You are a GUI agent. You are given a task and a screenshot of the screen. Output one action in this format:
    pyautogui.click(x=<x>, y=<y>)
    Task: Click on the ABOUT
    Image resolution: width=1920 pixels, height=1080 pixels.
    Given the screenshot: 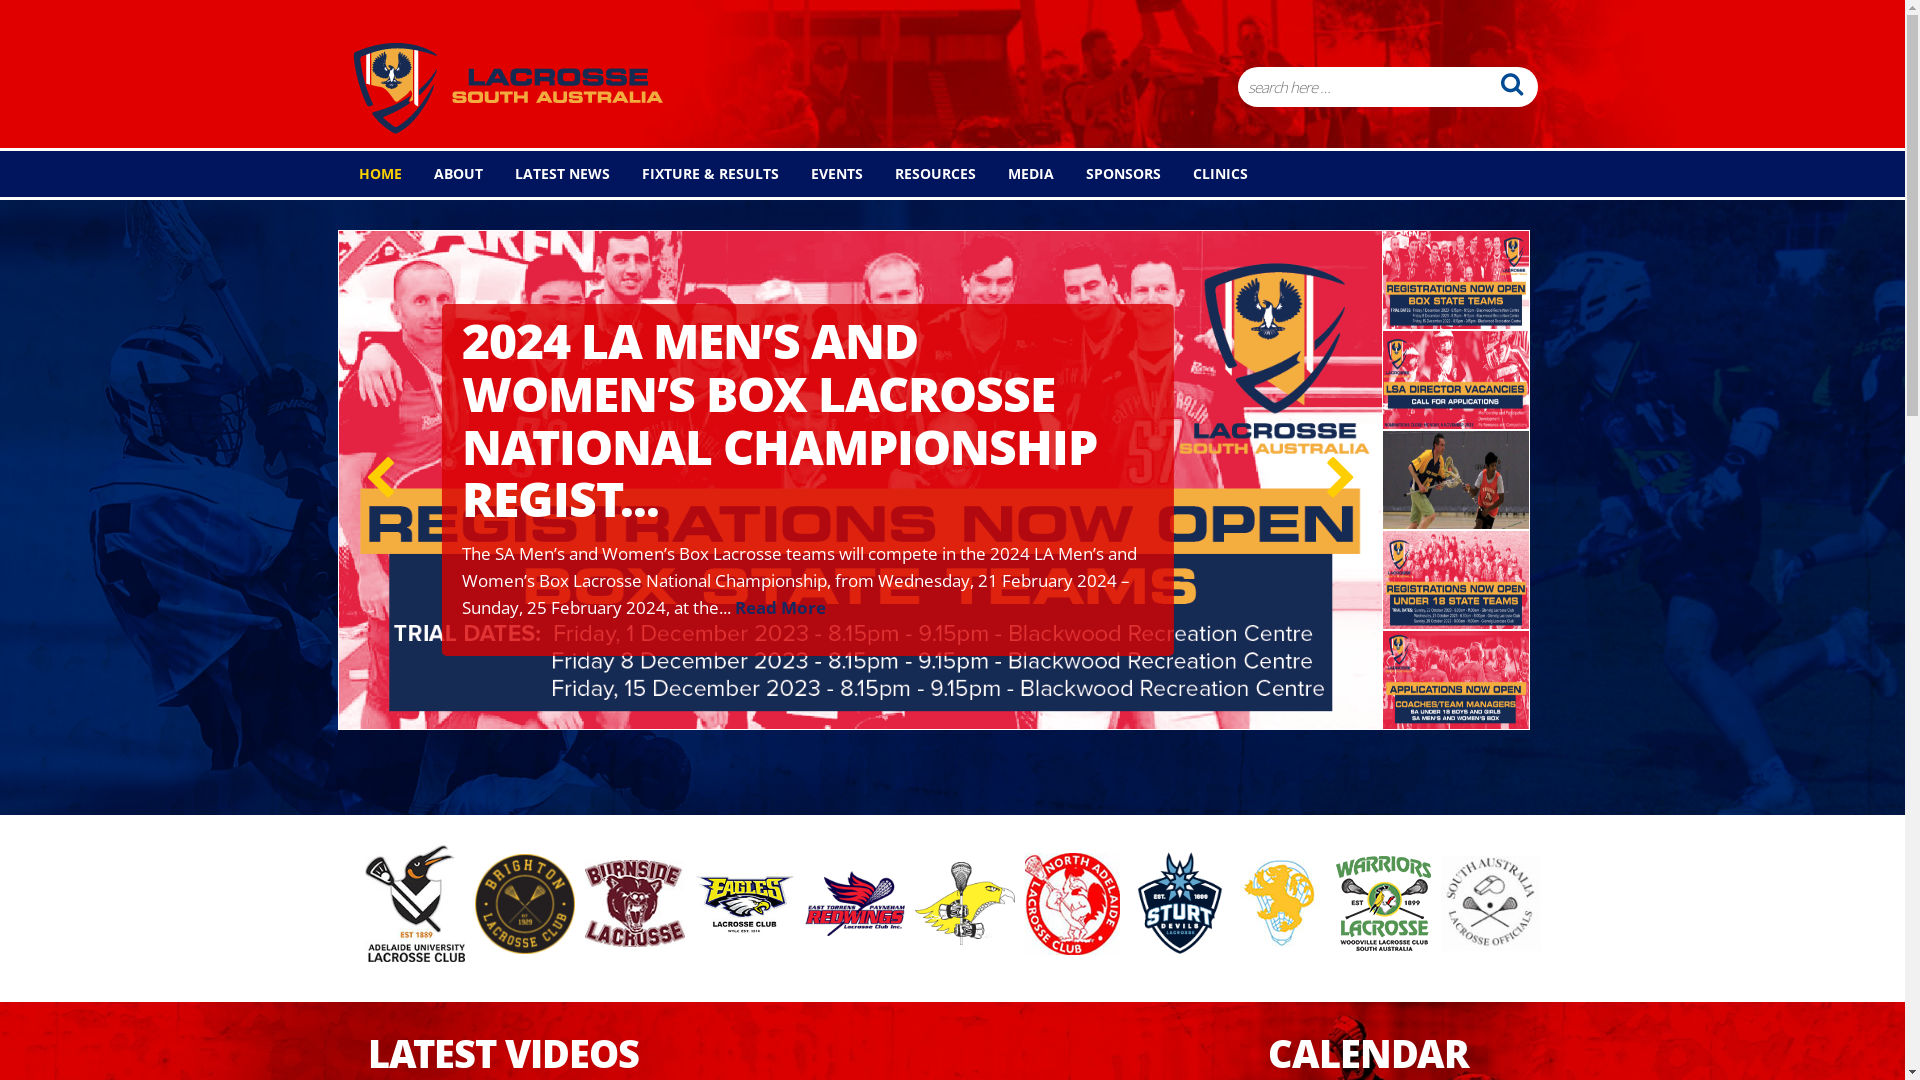 What is the action you would take?
    pyautogui.click(x=452, y=174)
    